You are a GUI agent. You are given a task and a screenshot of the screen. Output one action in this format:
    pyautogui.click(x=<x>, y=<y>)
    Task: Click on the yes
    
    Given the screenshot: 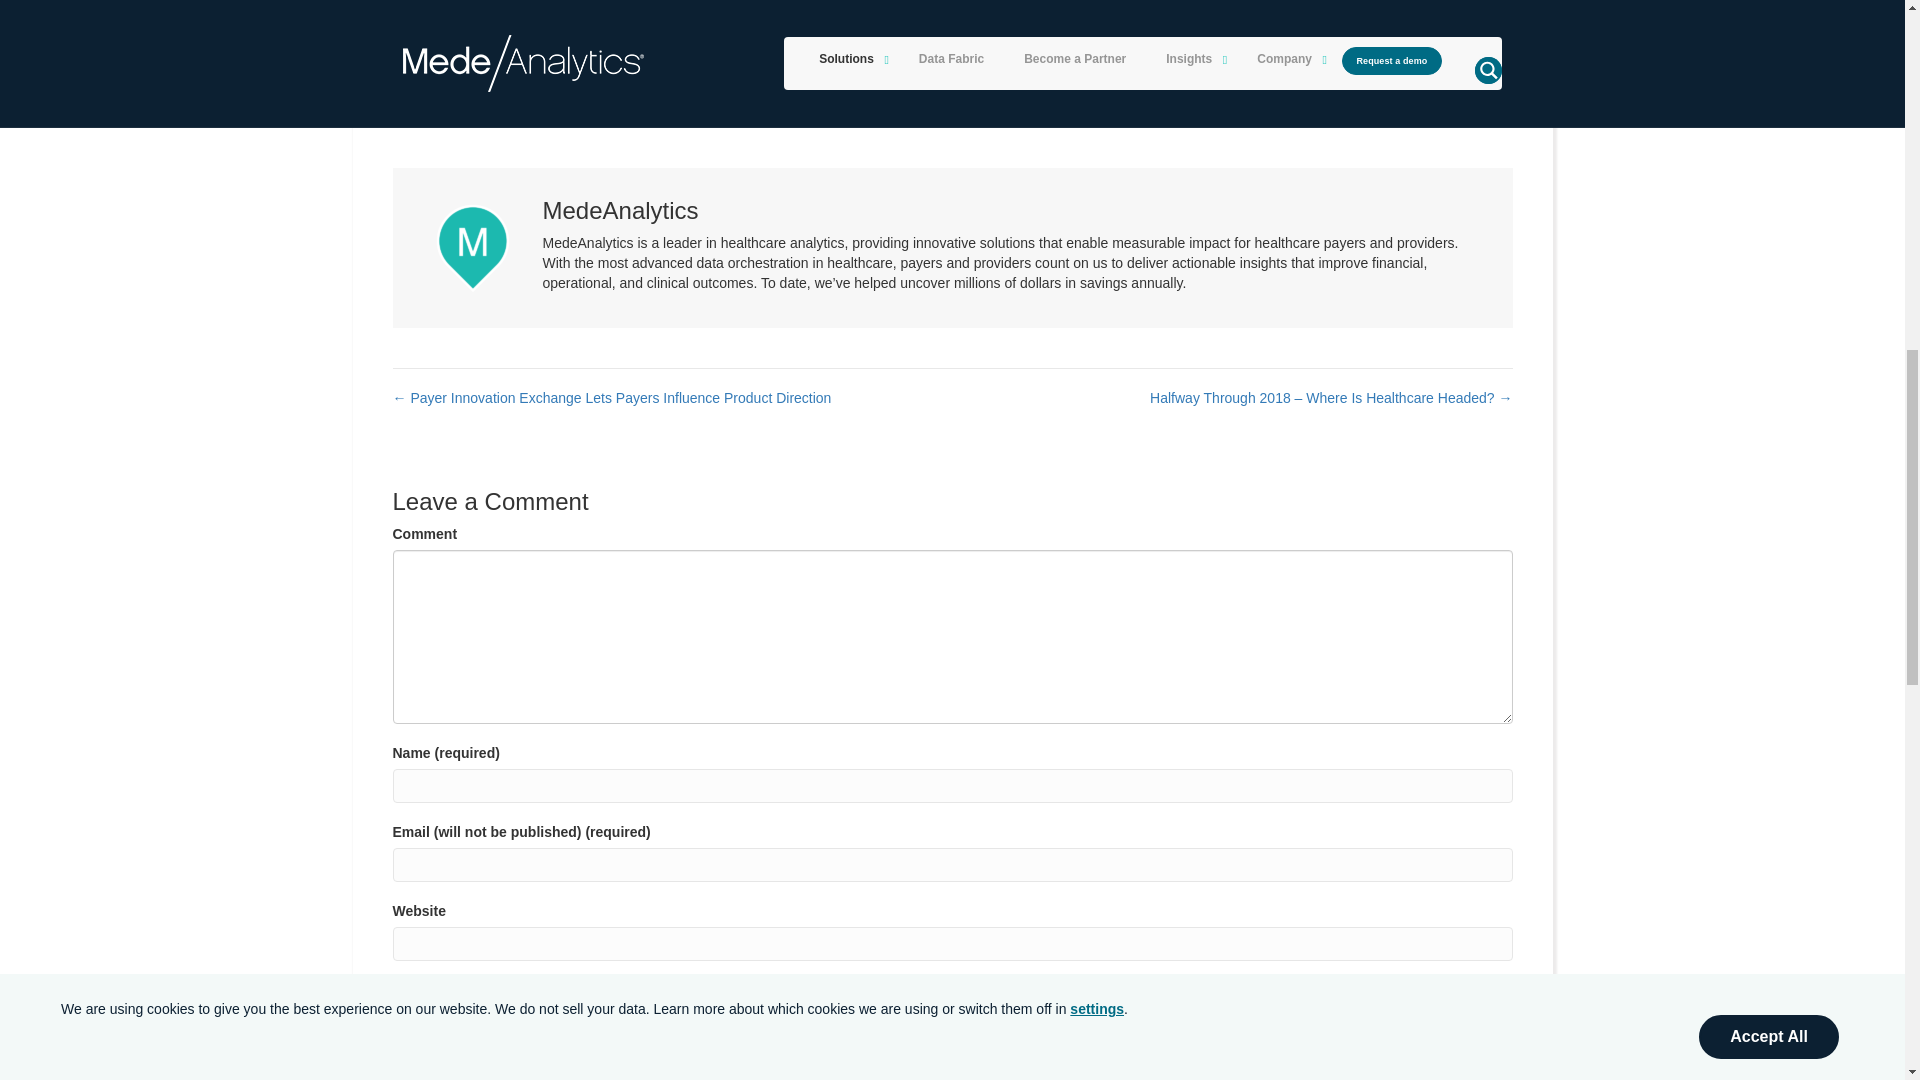 What is the action you would take?
    pyautogui.click(x=398, y=990)
    